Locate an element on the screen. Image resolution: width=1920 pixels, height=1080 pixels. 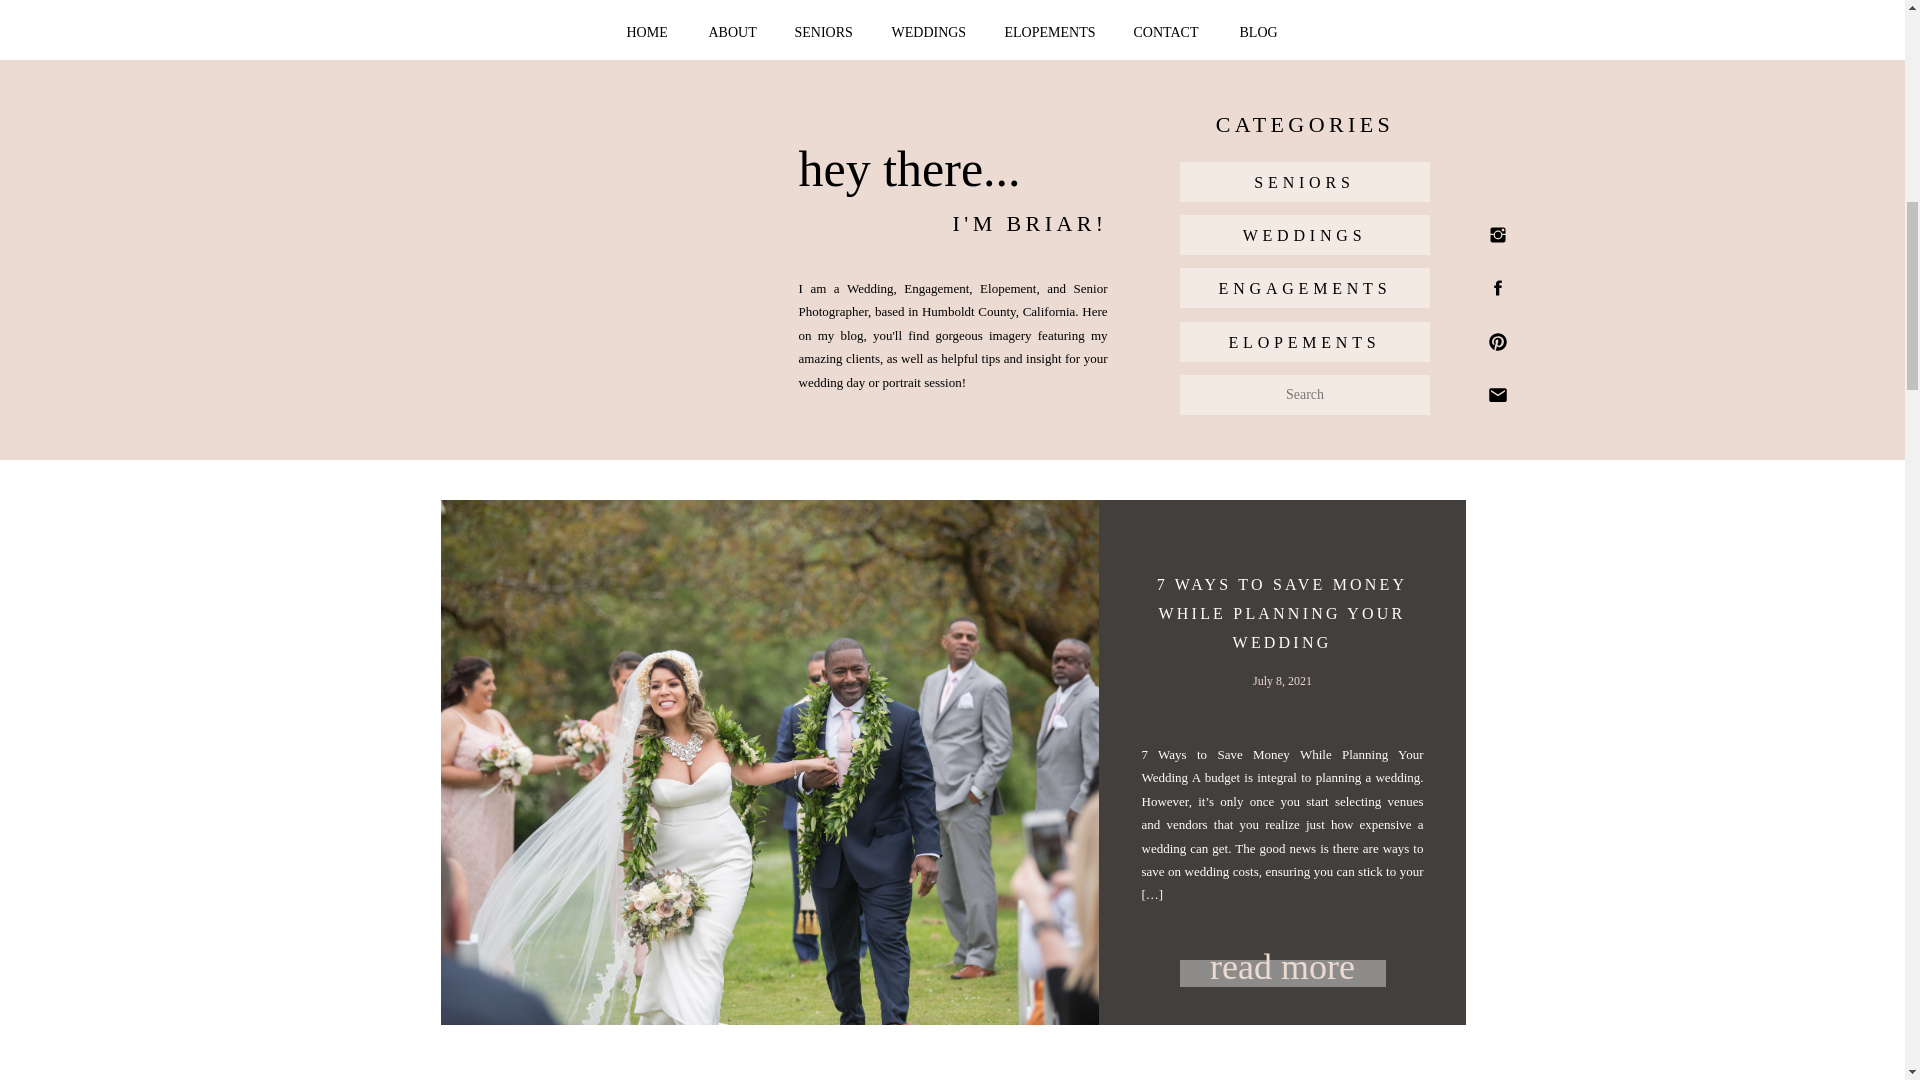
CONTACT is located at coordinates (1170, 33).